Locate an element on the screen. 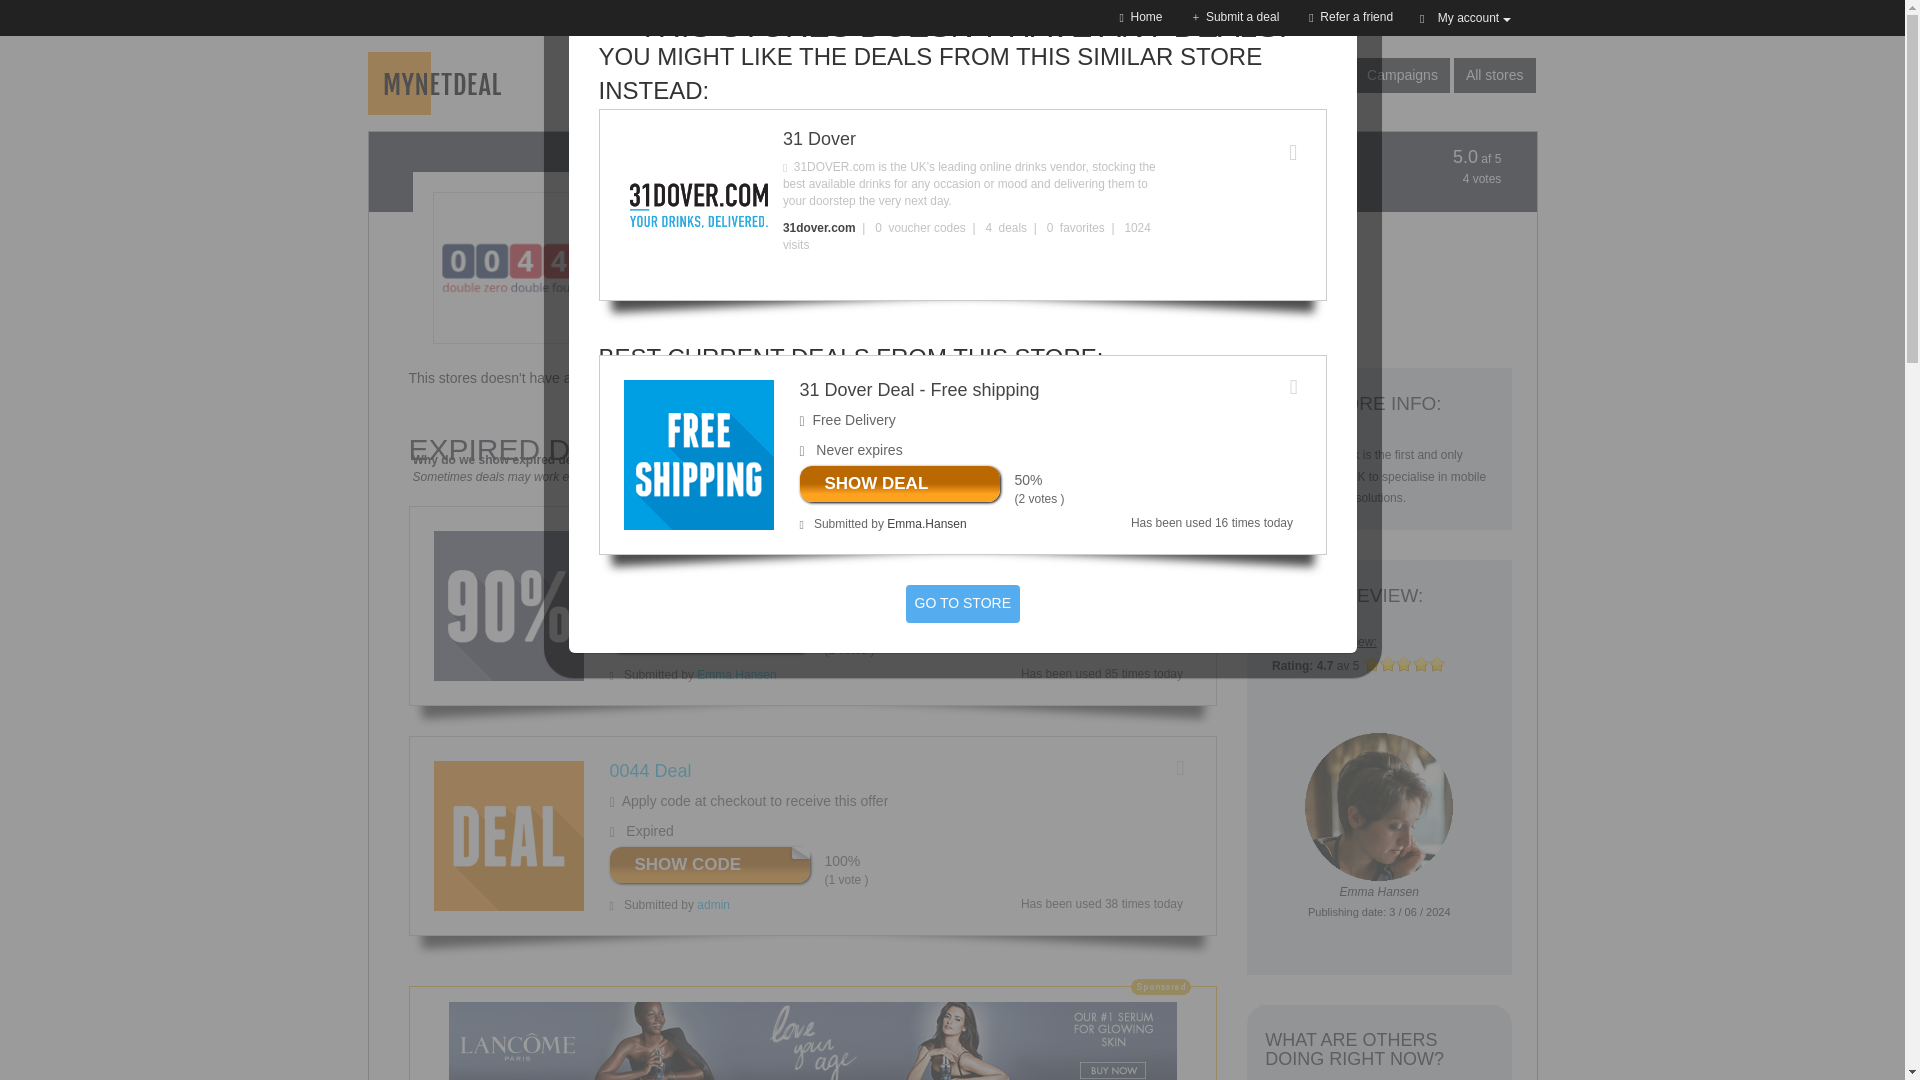 The width and height of the screenshot is (1920, 1080).     My account  is located at coordinates (1464, 18).